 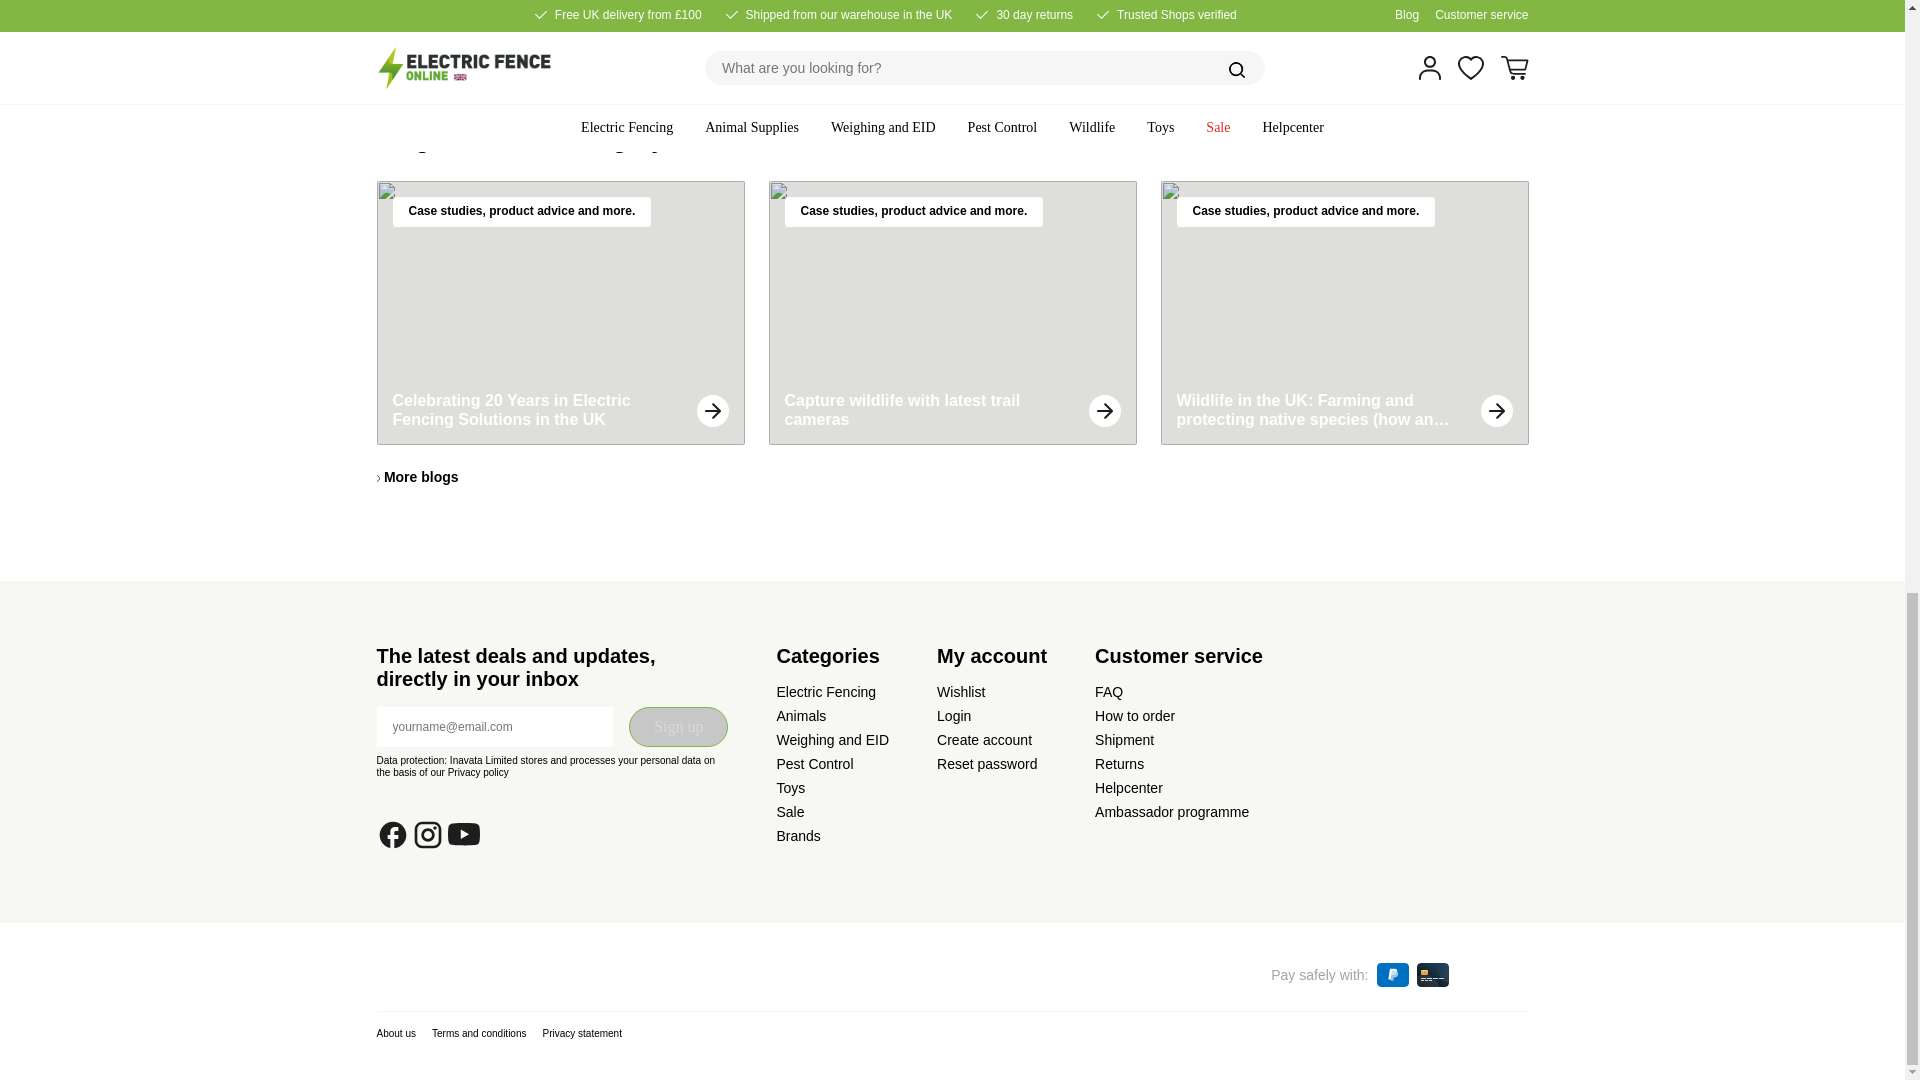 I want to click on Login, so click(x=954, y=716).